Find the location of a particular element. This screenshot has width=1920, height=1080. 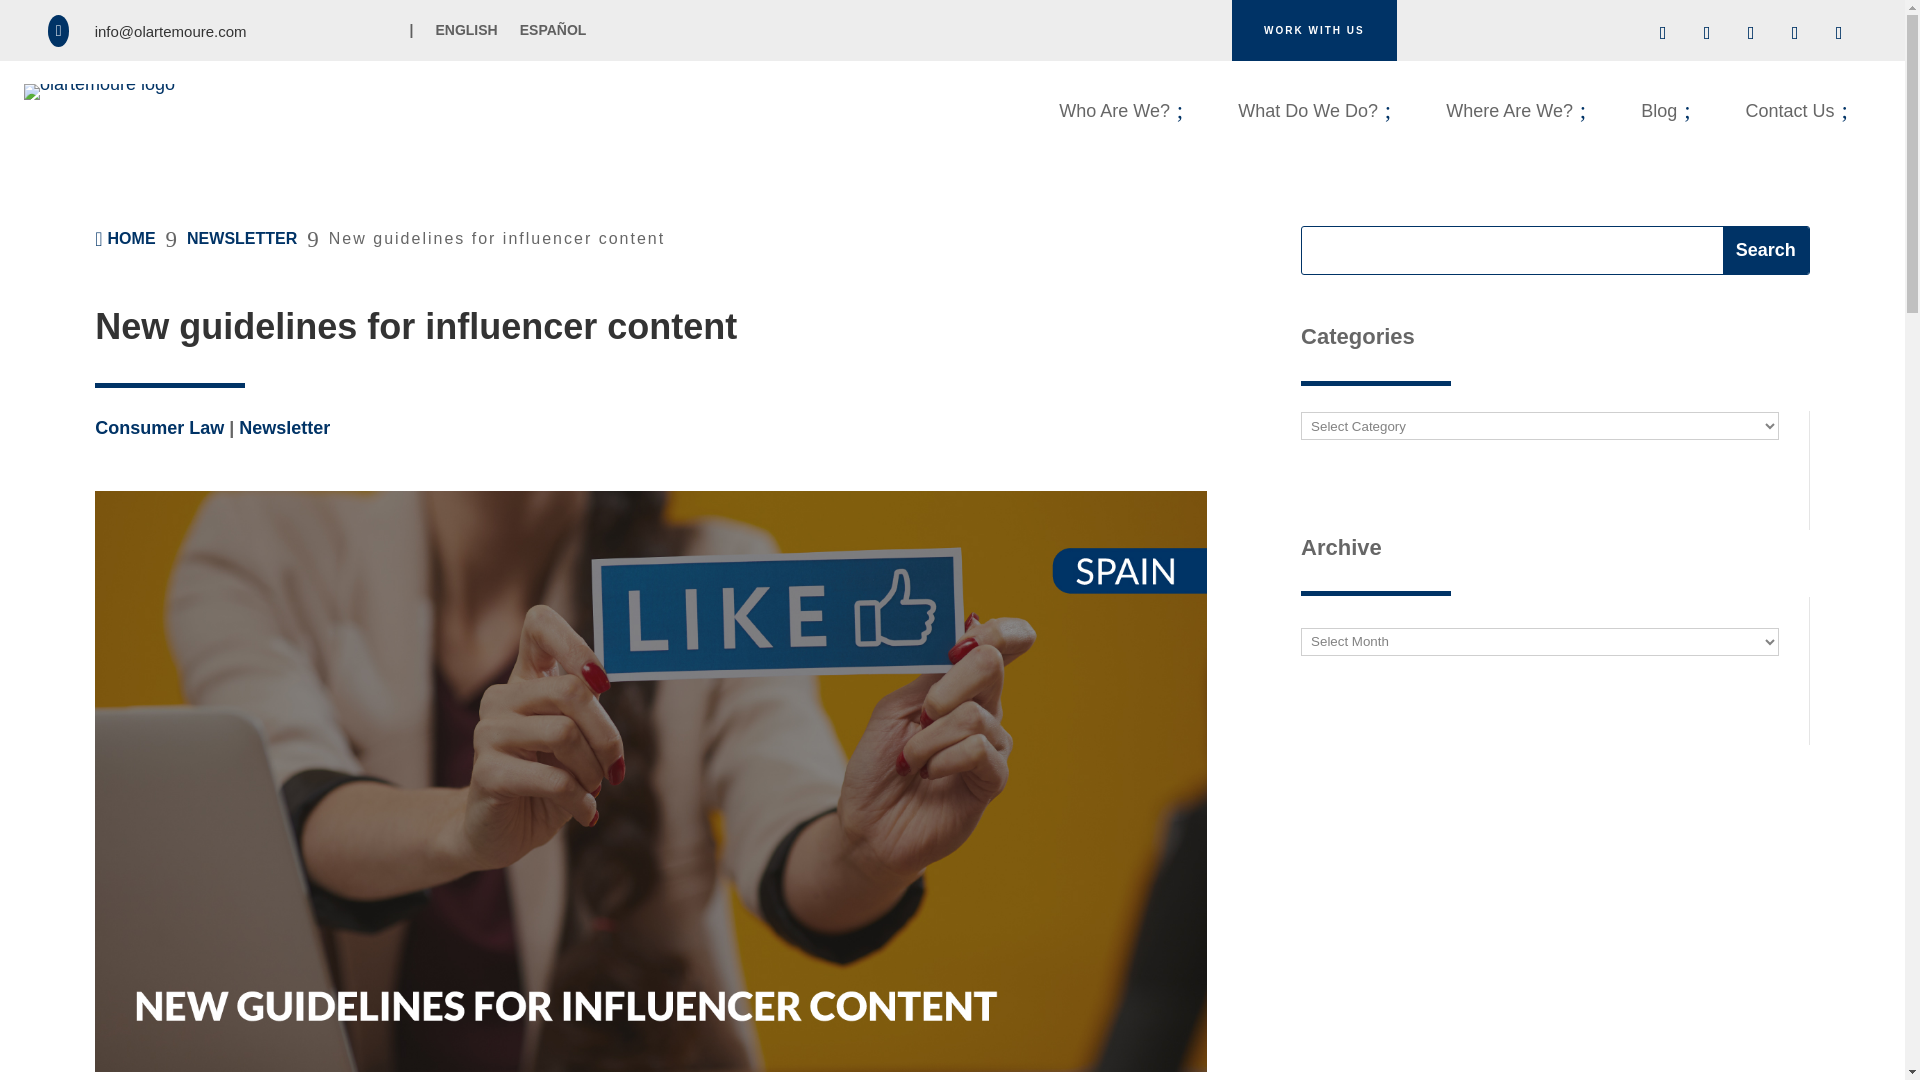

Follow on Facebook is located at coordinates (1706, 32).